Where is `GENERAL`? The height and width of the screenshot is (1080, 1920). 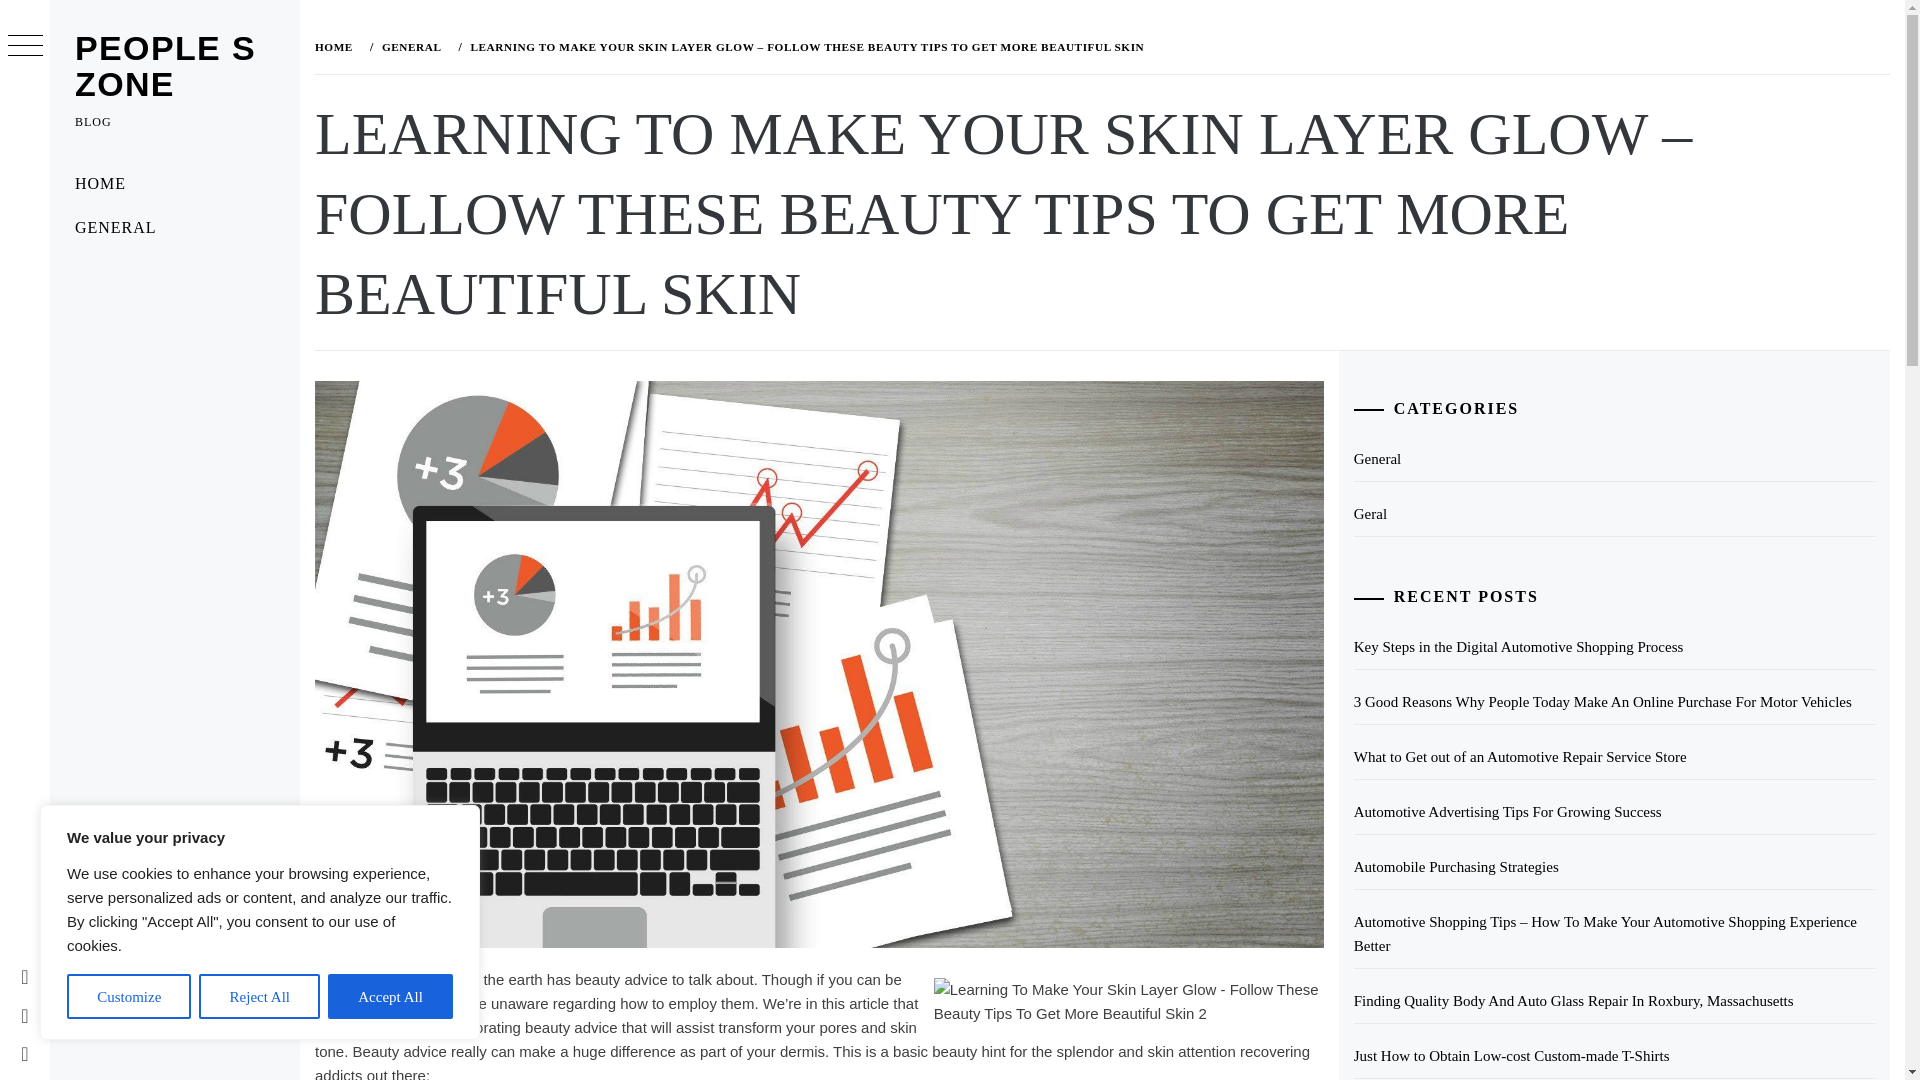
GENERAL is located at coordinates (410, 46).